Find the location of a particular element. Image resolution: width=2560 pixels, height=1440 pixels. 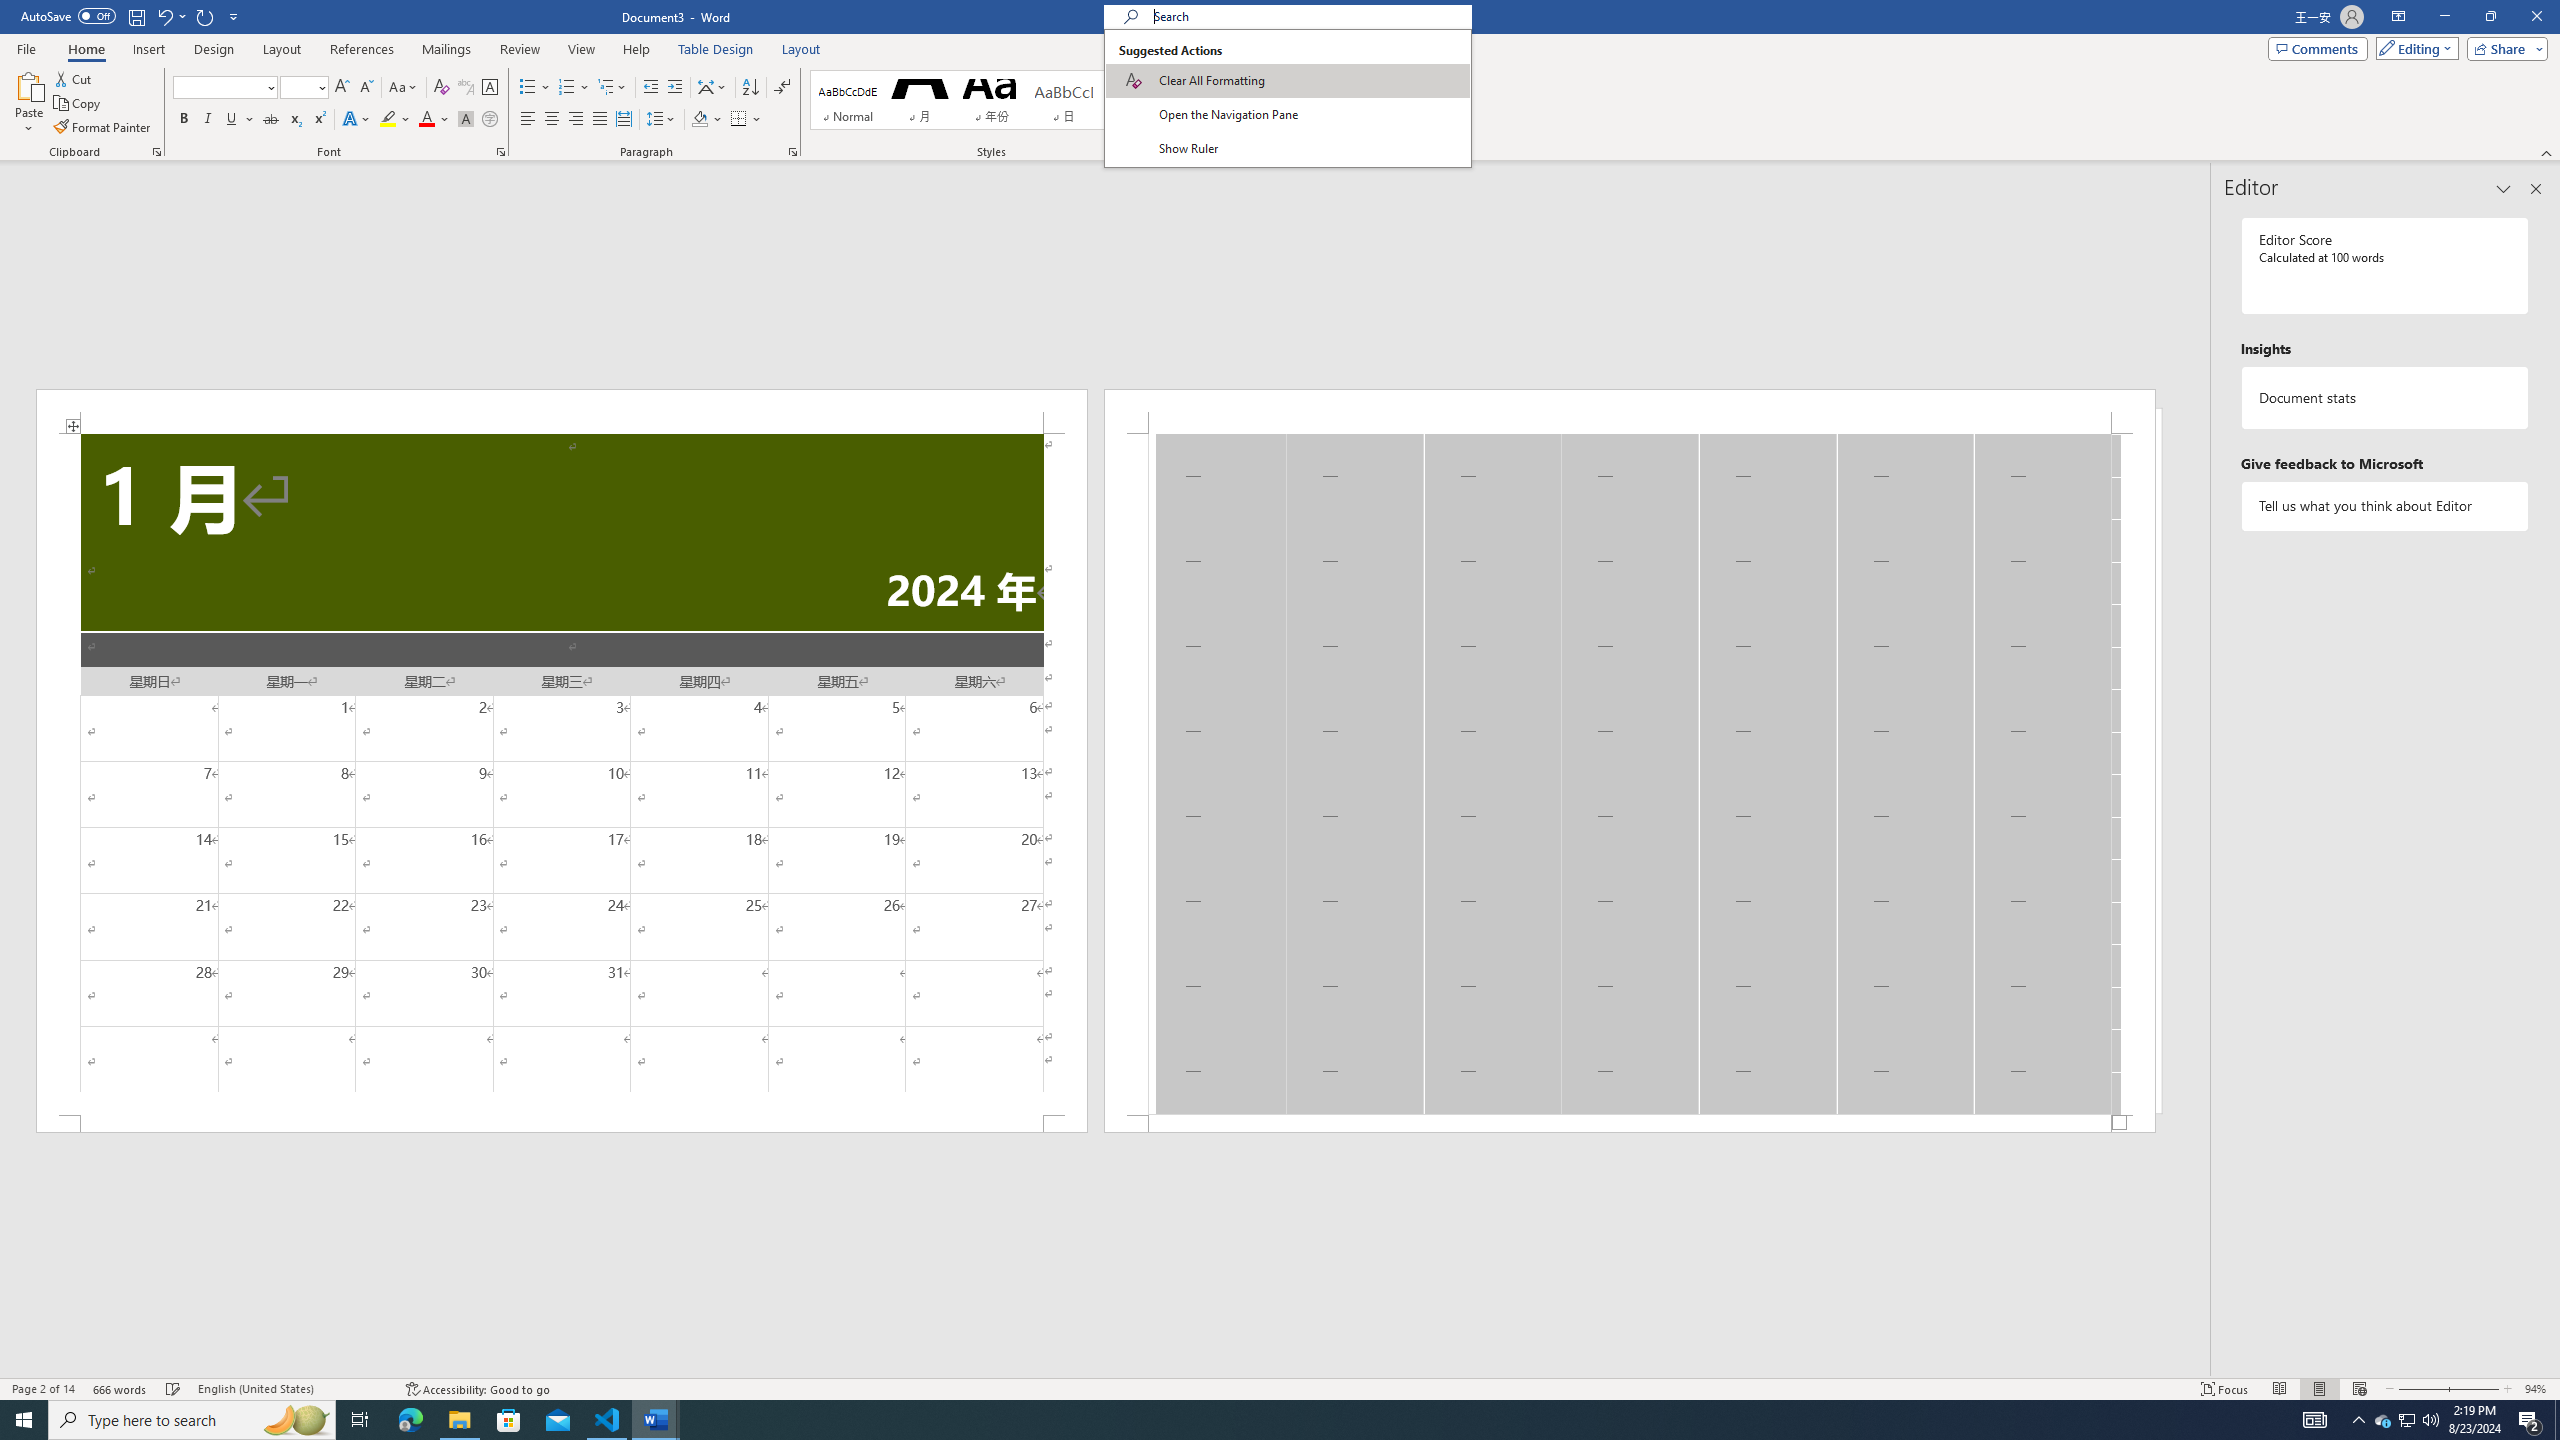

Subscript is located at coordinates (296, 120).